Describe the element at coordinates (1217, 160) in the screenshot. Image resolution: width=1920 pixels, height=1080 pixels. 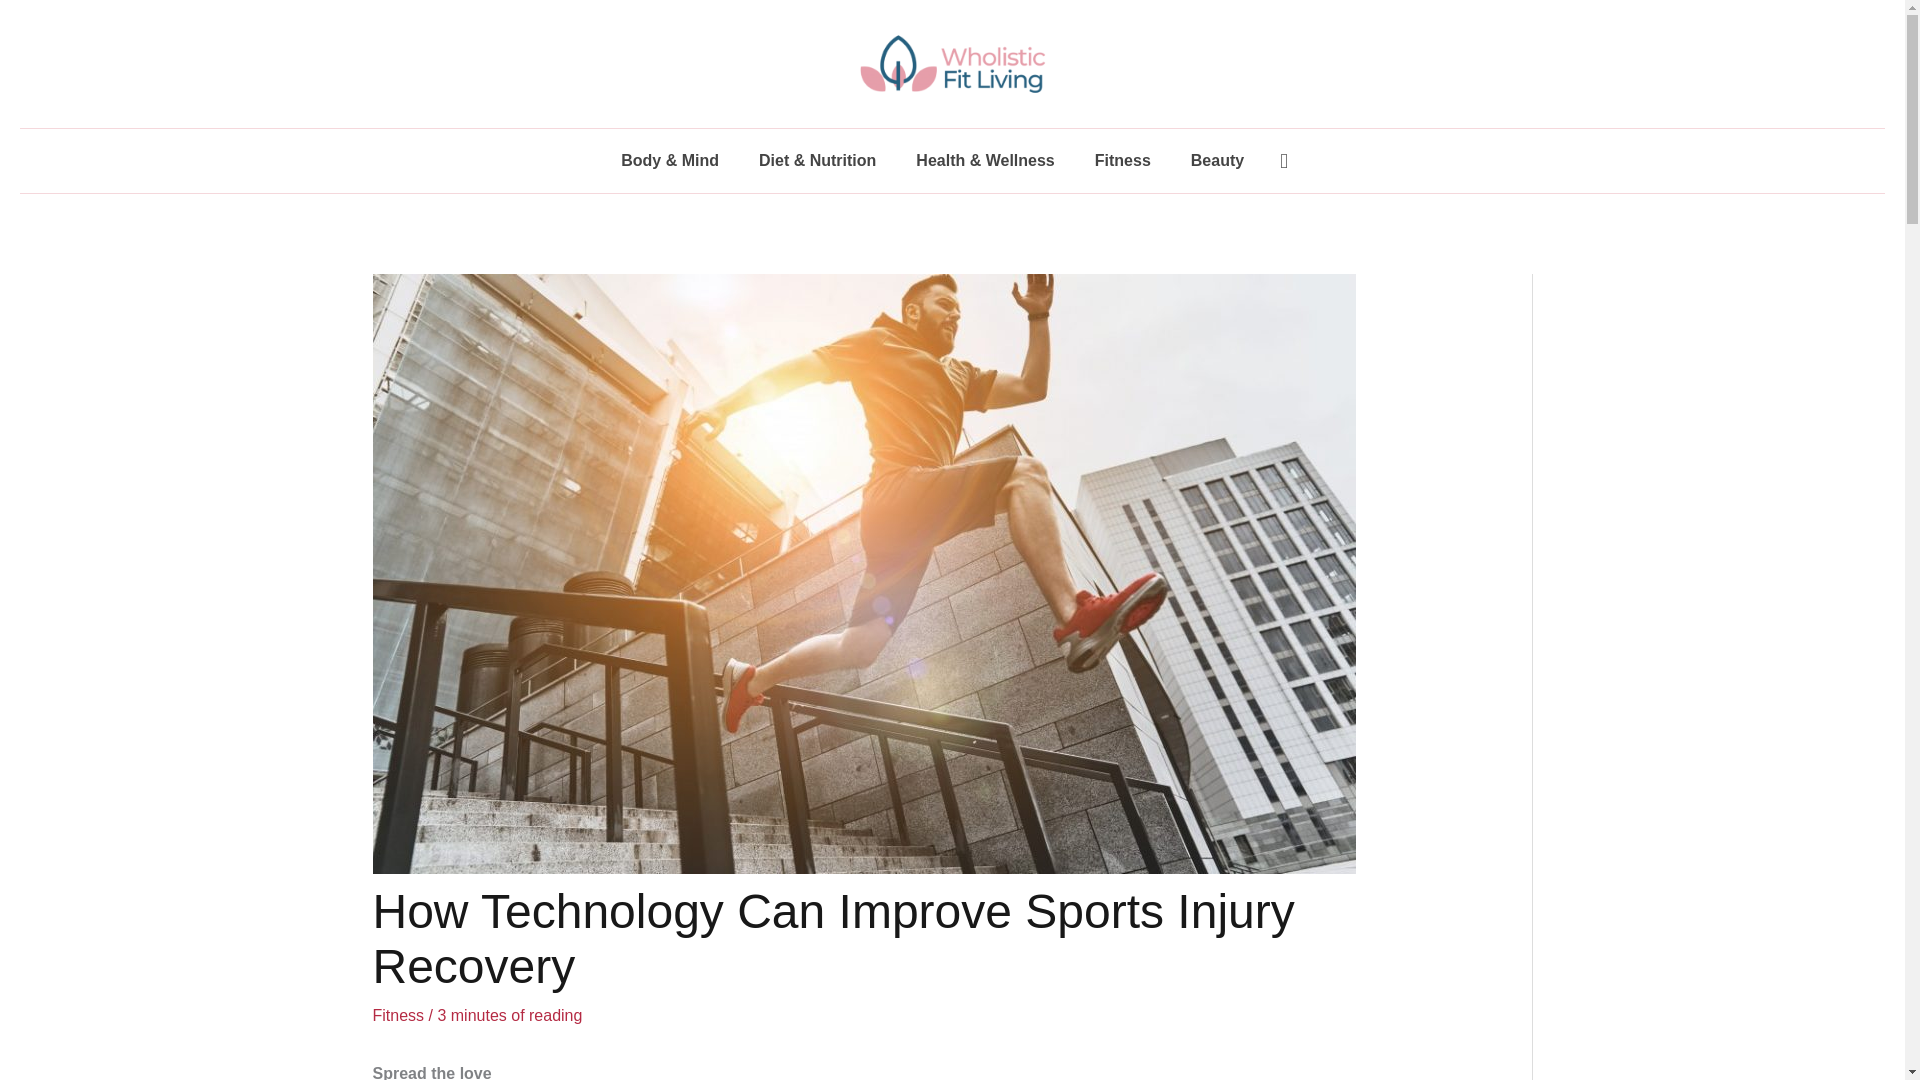
I see `Beauty` at that location.